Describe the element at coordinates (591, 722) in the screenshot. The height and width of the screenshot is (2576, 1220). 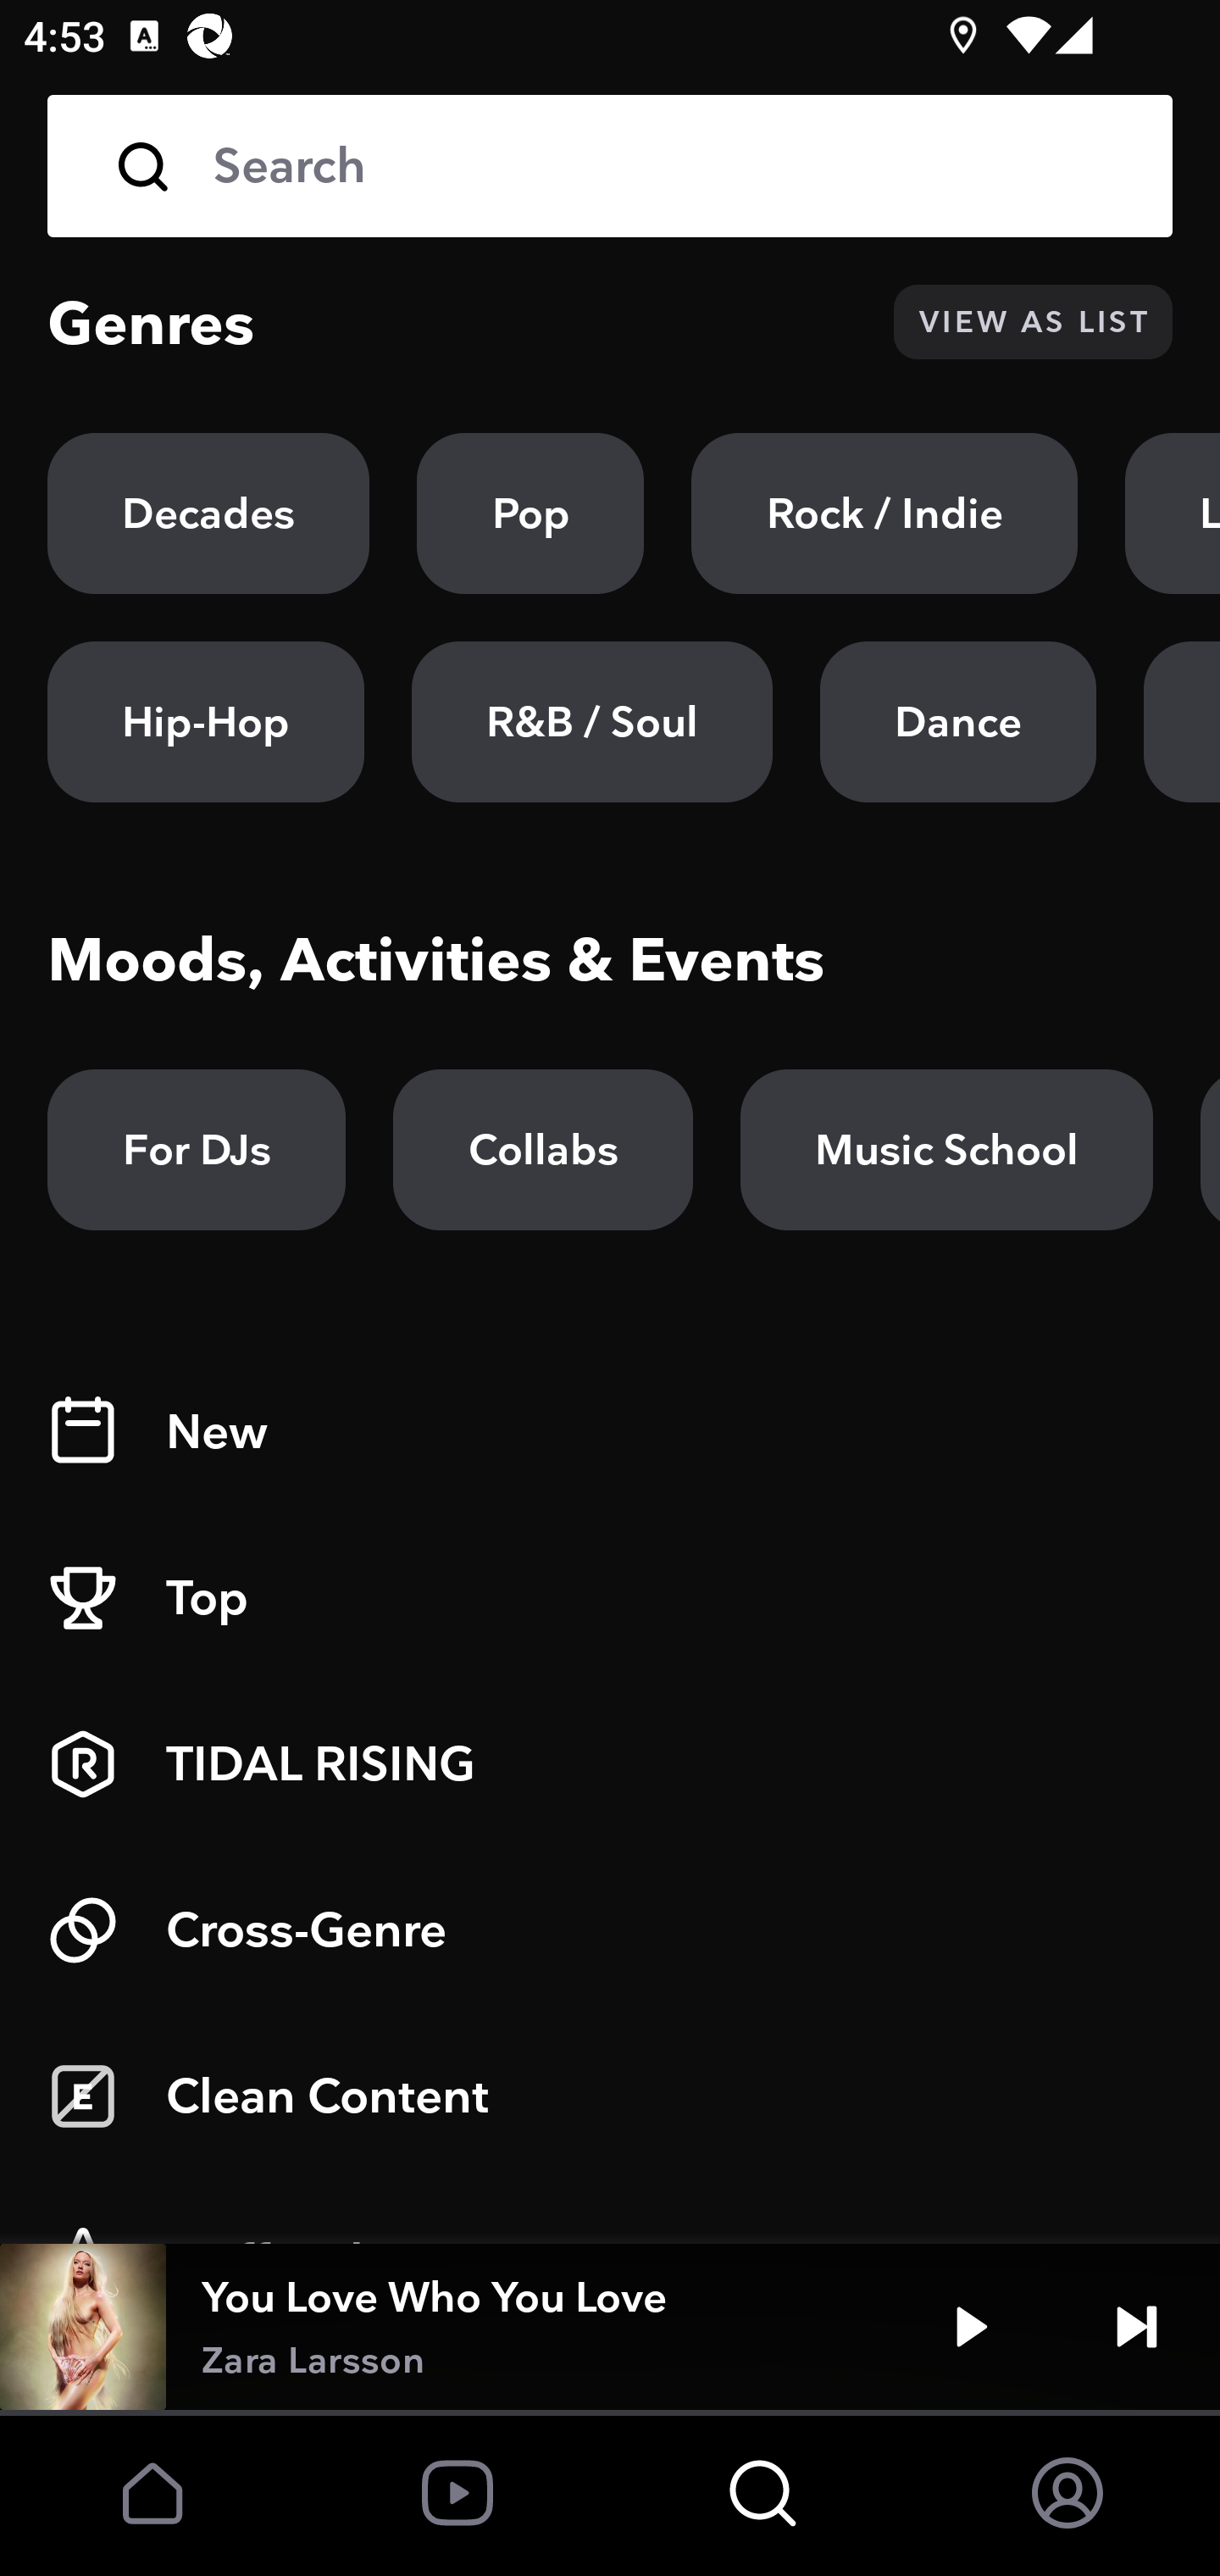
I see `R&B / Soul` at that location.